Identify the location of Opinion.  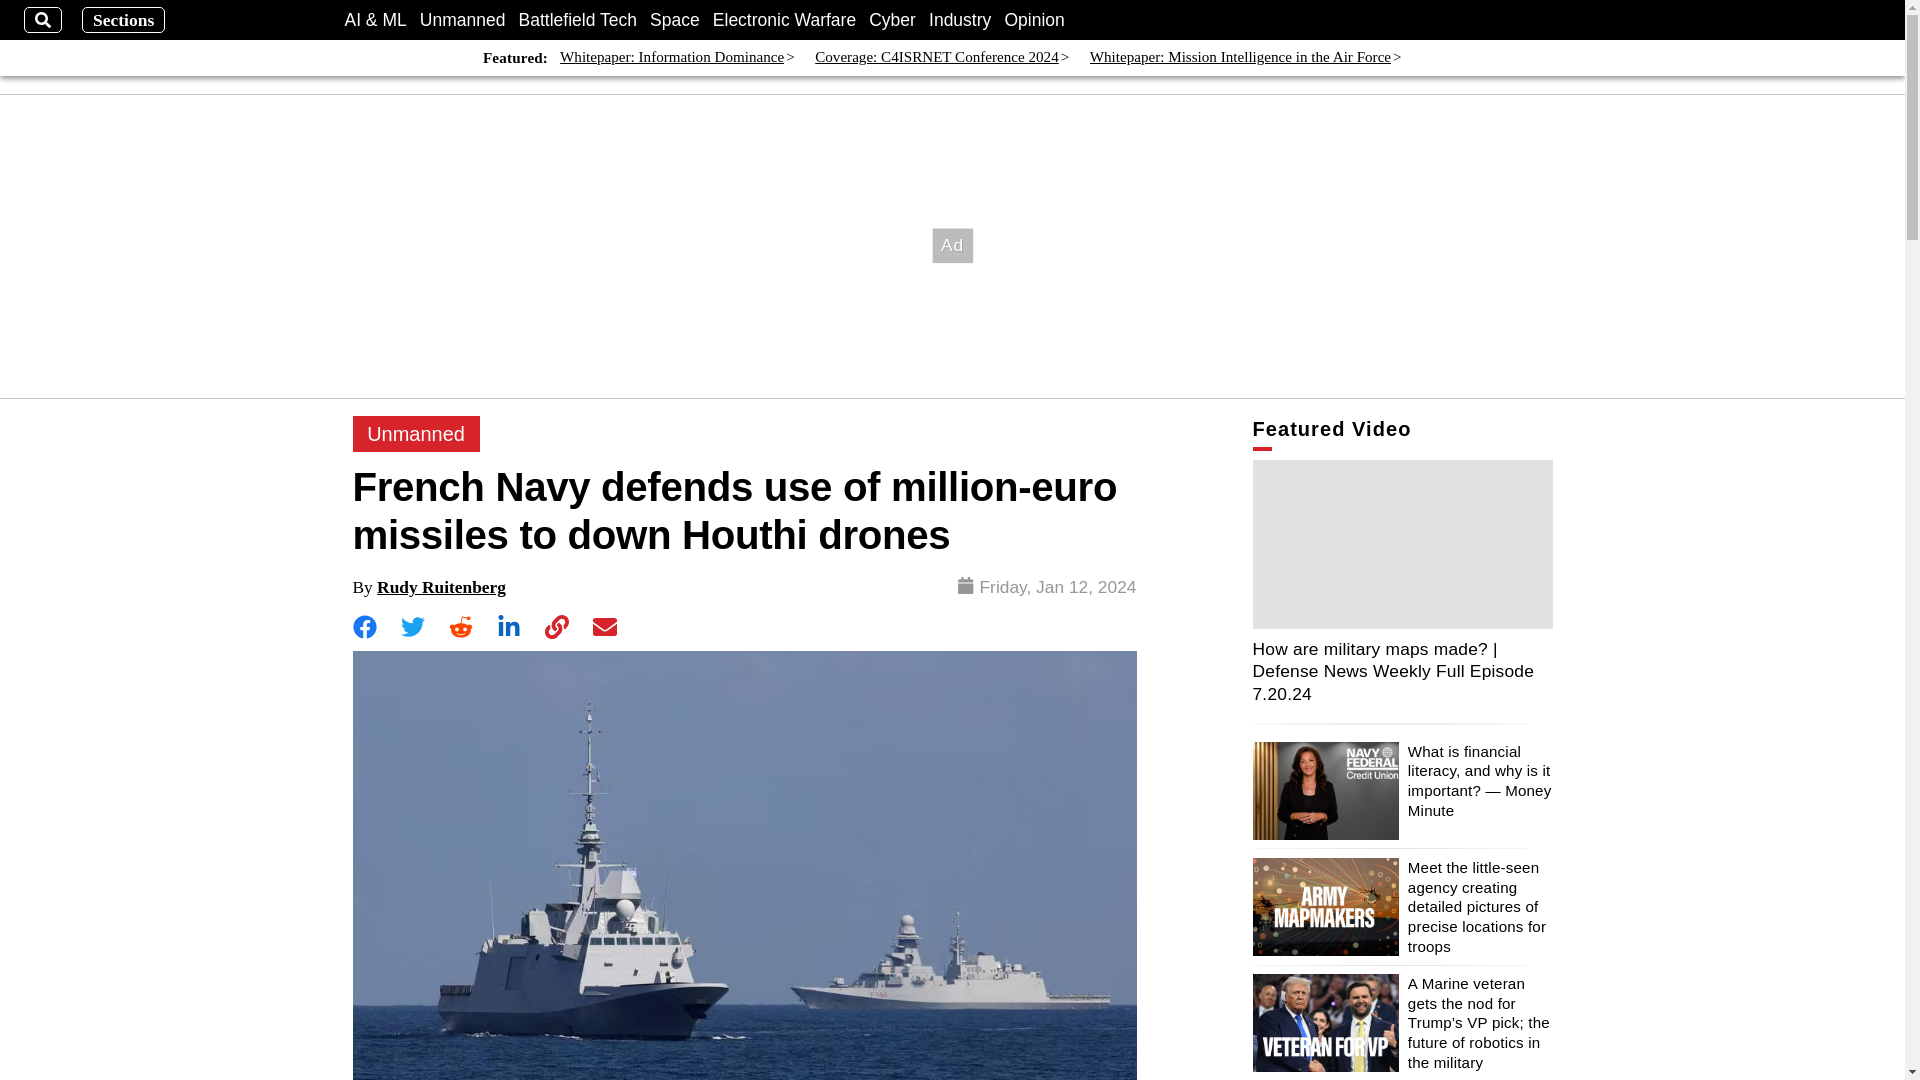
(1034, 20).